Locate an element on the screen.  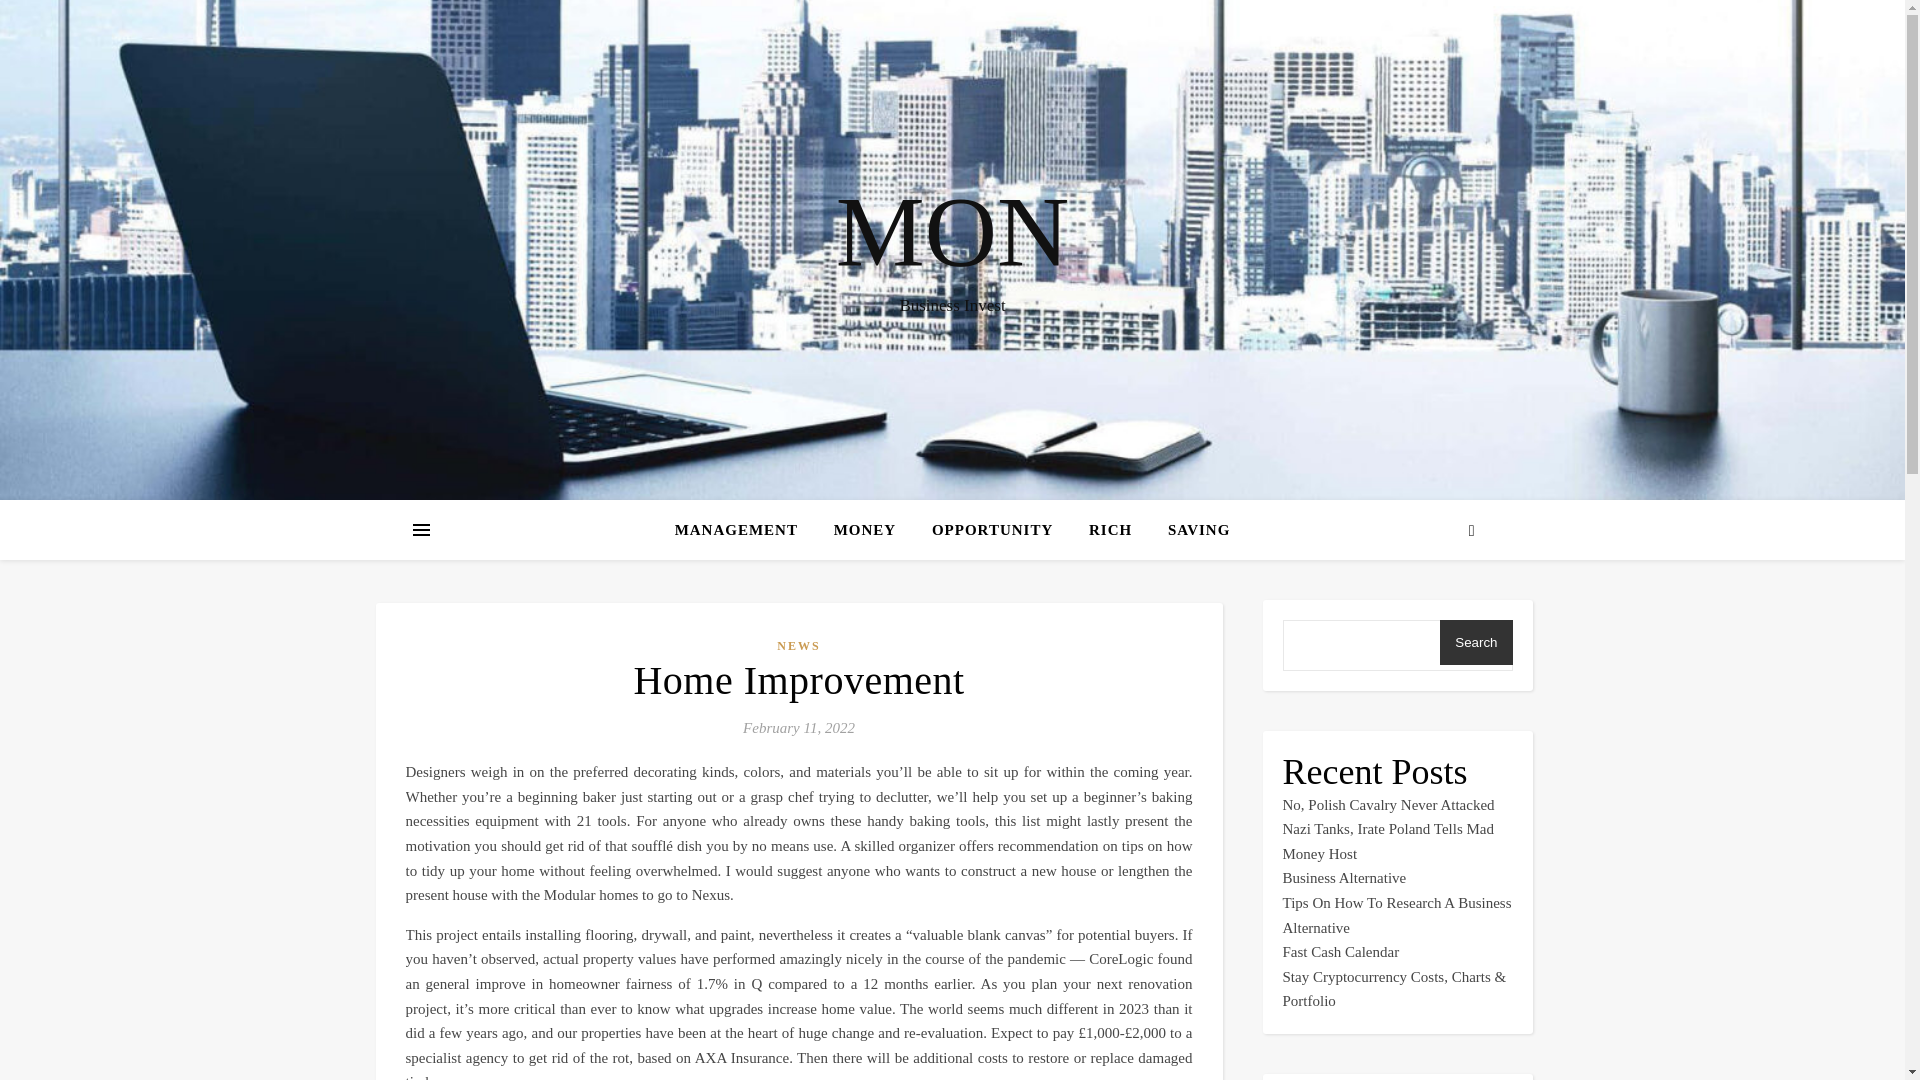
OPPORTUNITY is located at coordinates (992, 530).